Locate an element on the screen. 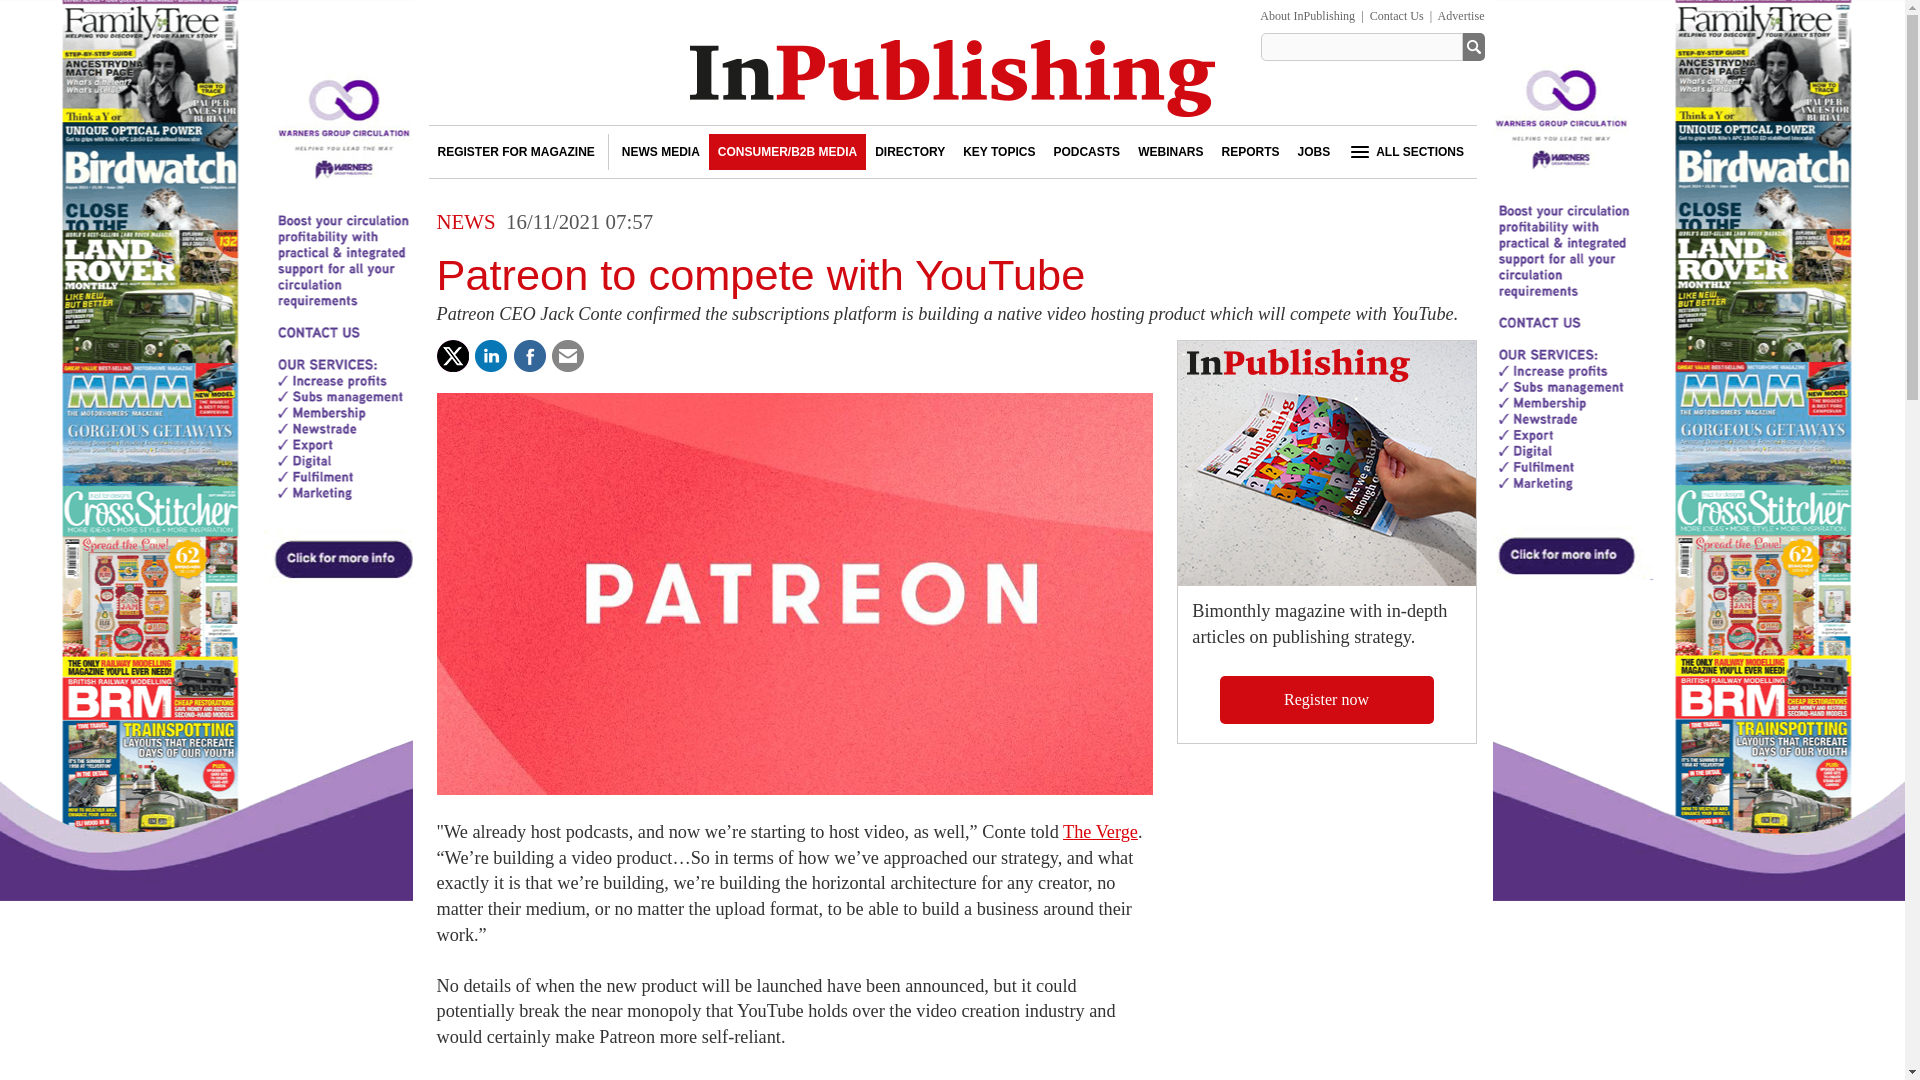 The image size is (1920, 1080). ALL SECTIONS is located at coordinates (1405, 151).